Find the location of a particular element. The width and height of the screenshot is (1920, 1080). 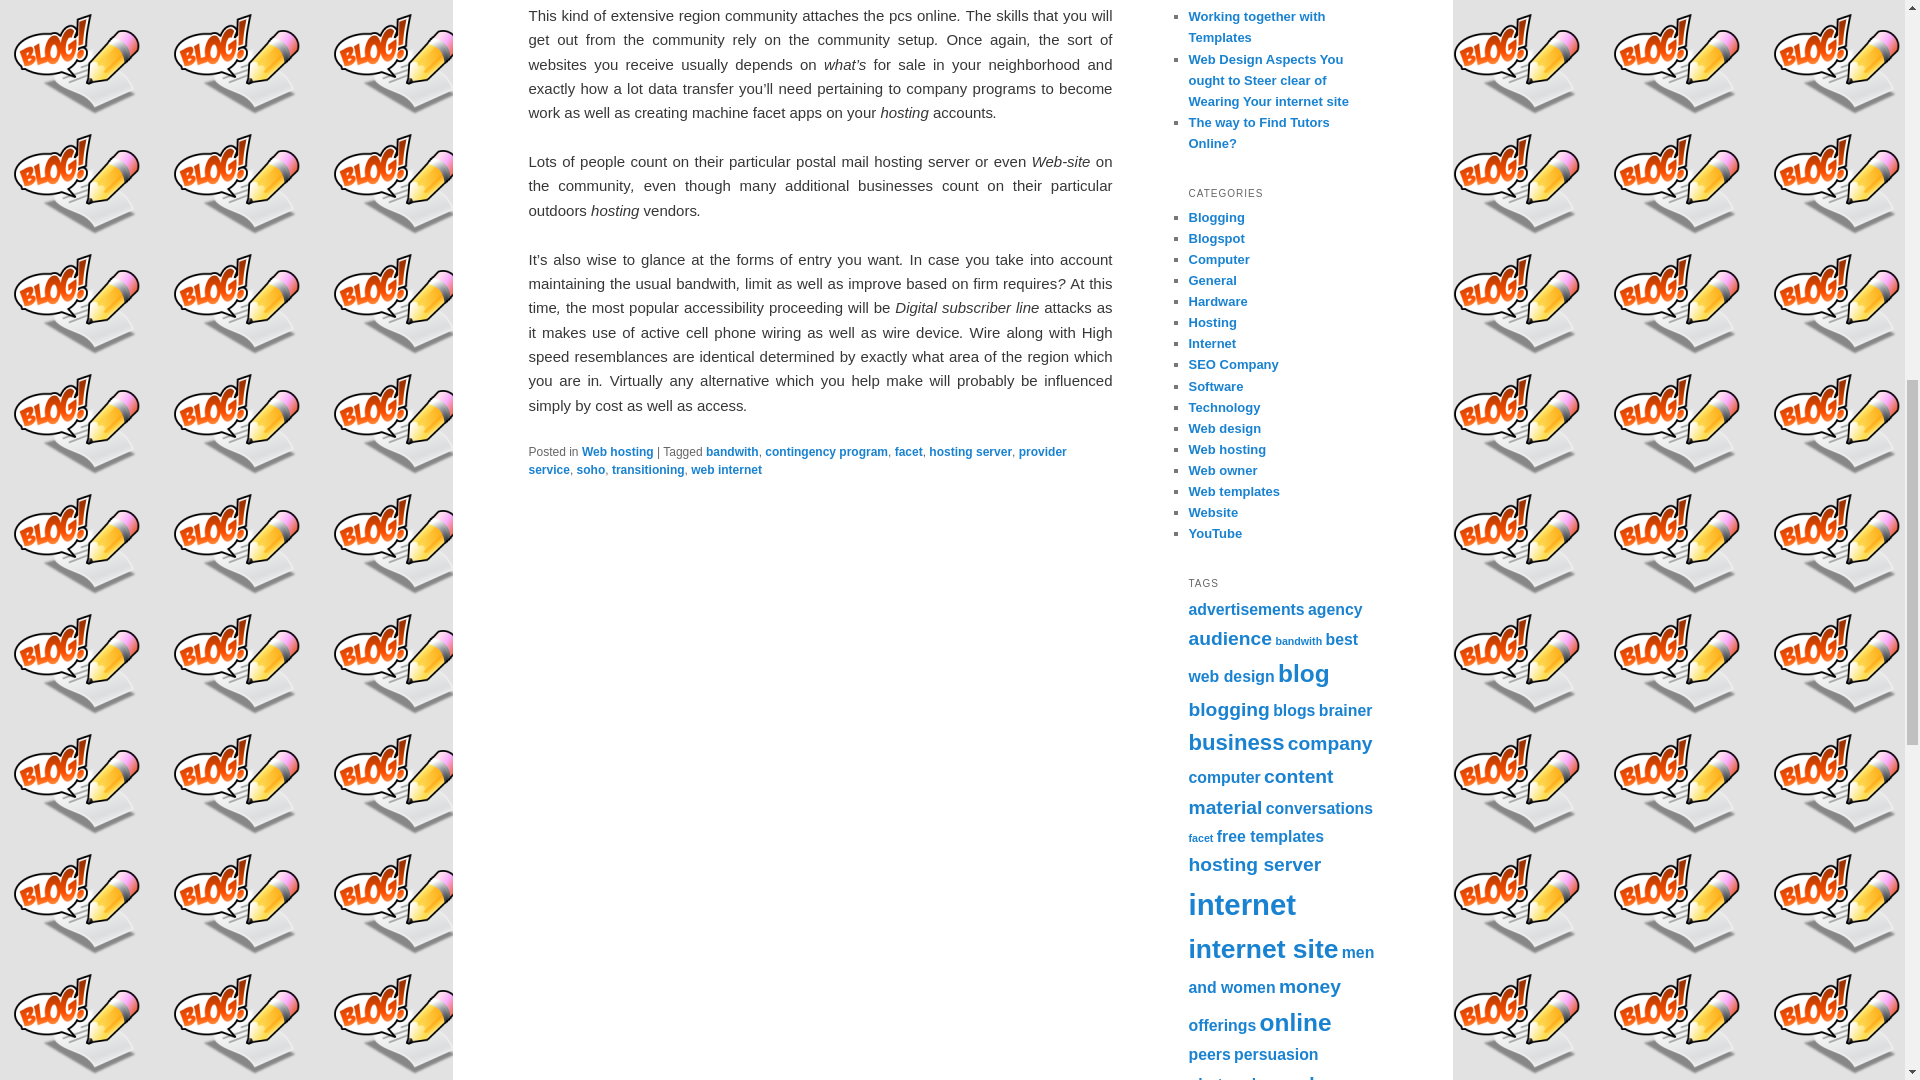

Web templates is located at coordinates (1234, 490).